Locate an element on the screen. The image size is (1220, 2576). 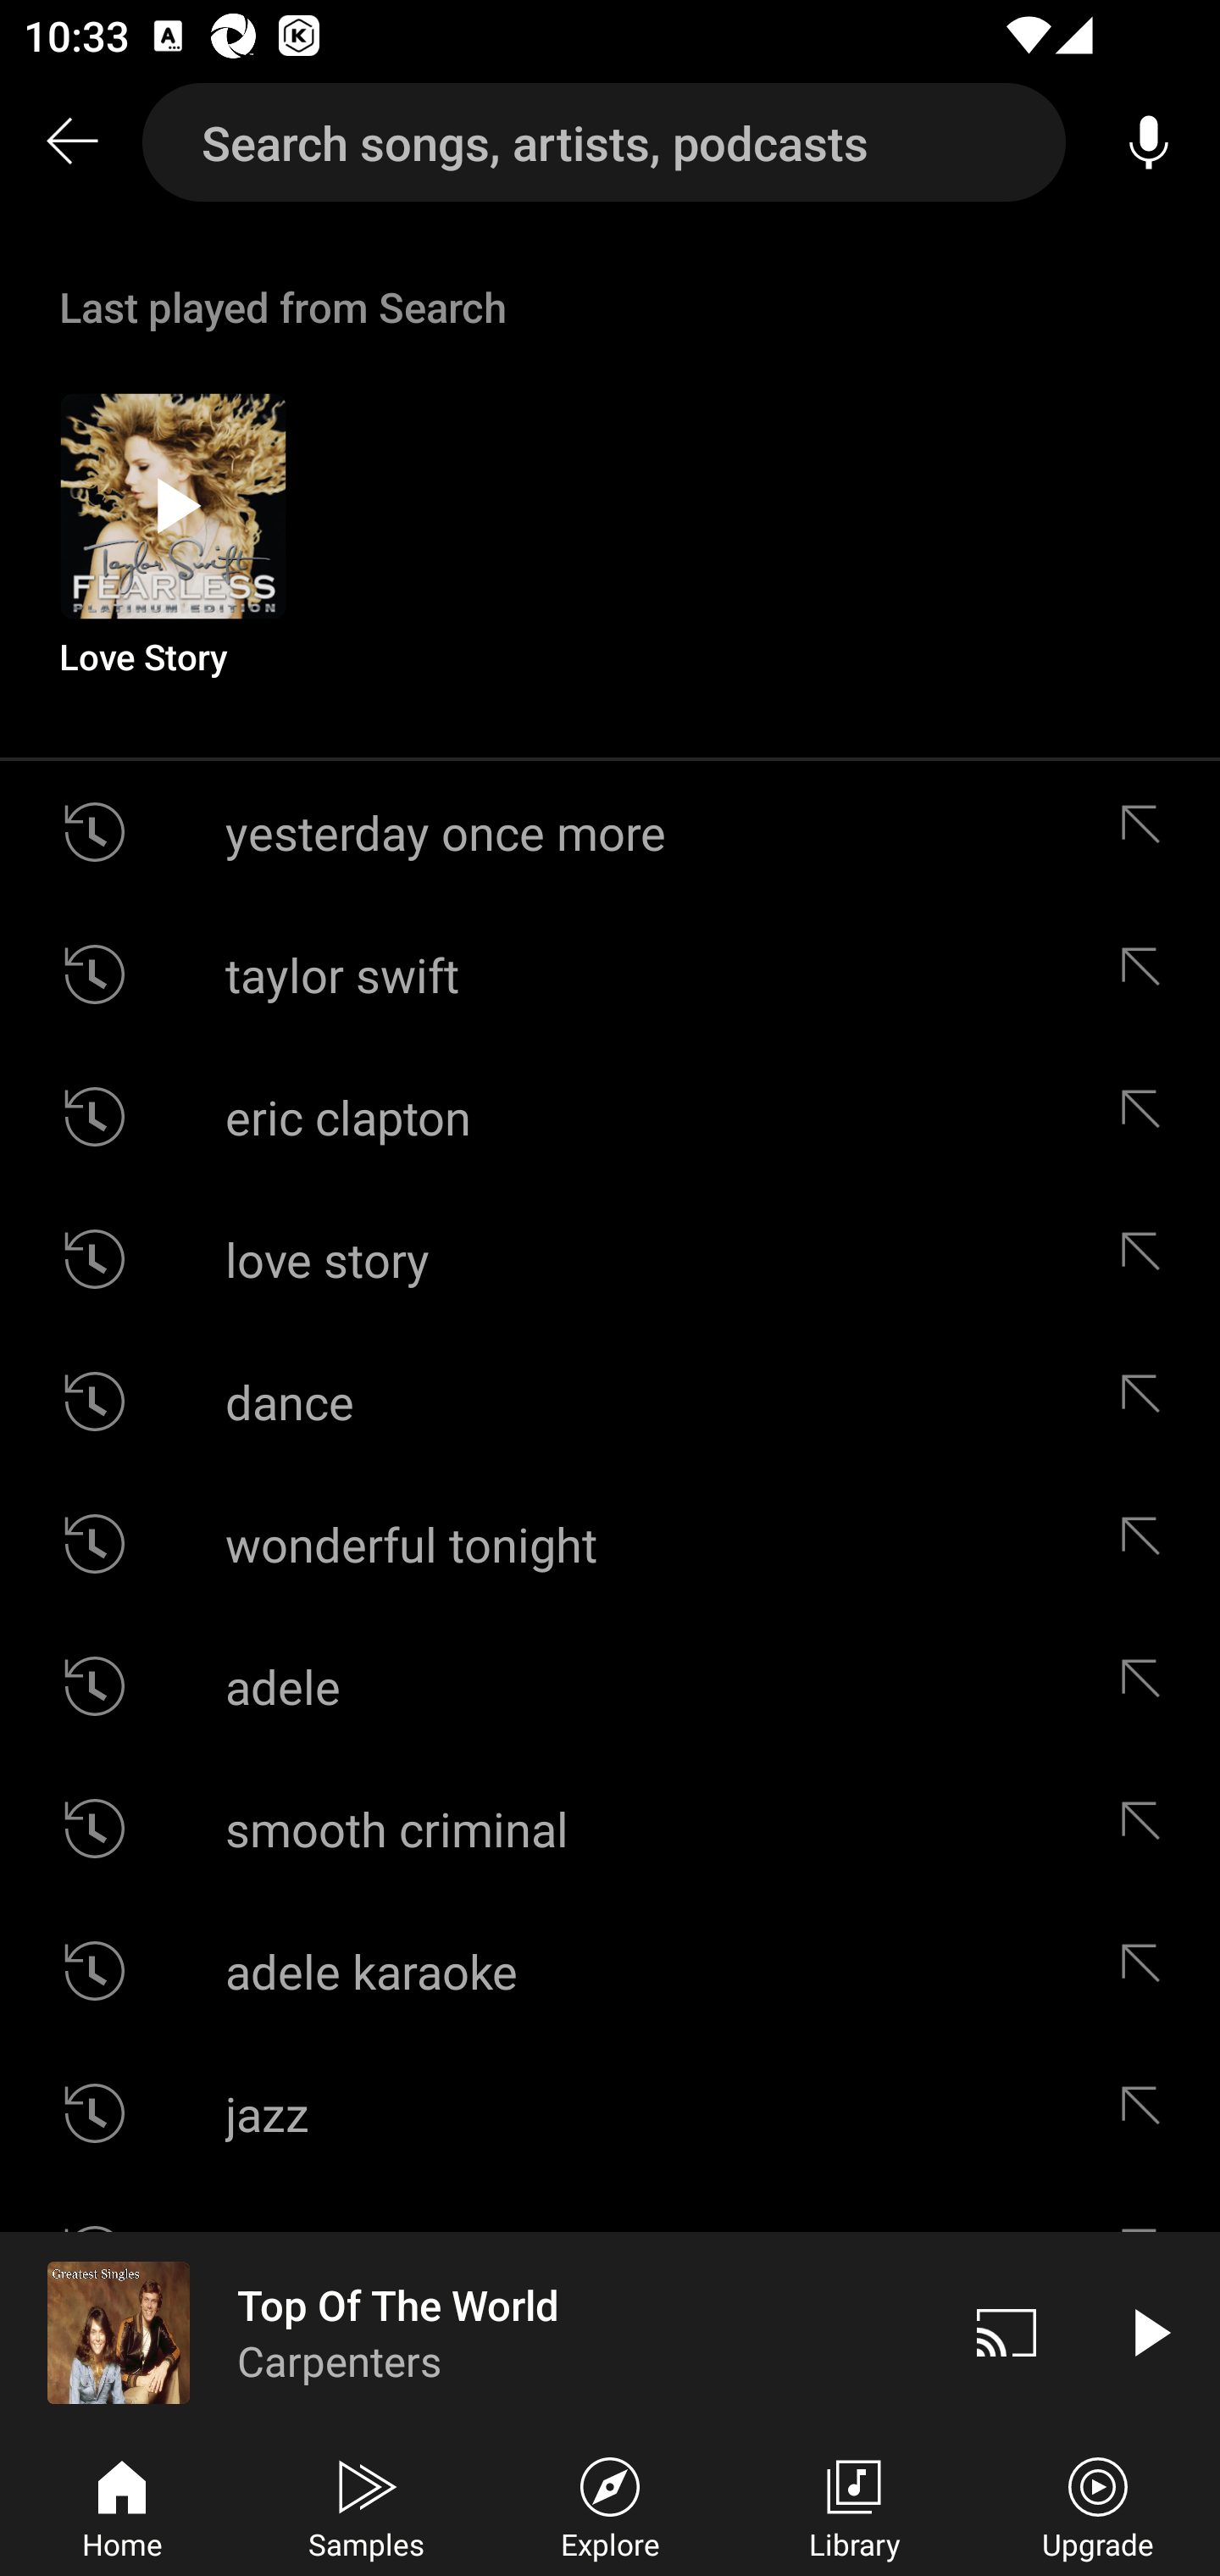
Home is located at coordinates (122, 2505).